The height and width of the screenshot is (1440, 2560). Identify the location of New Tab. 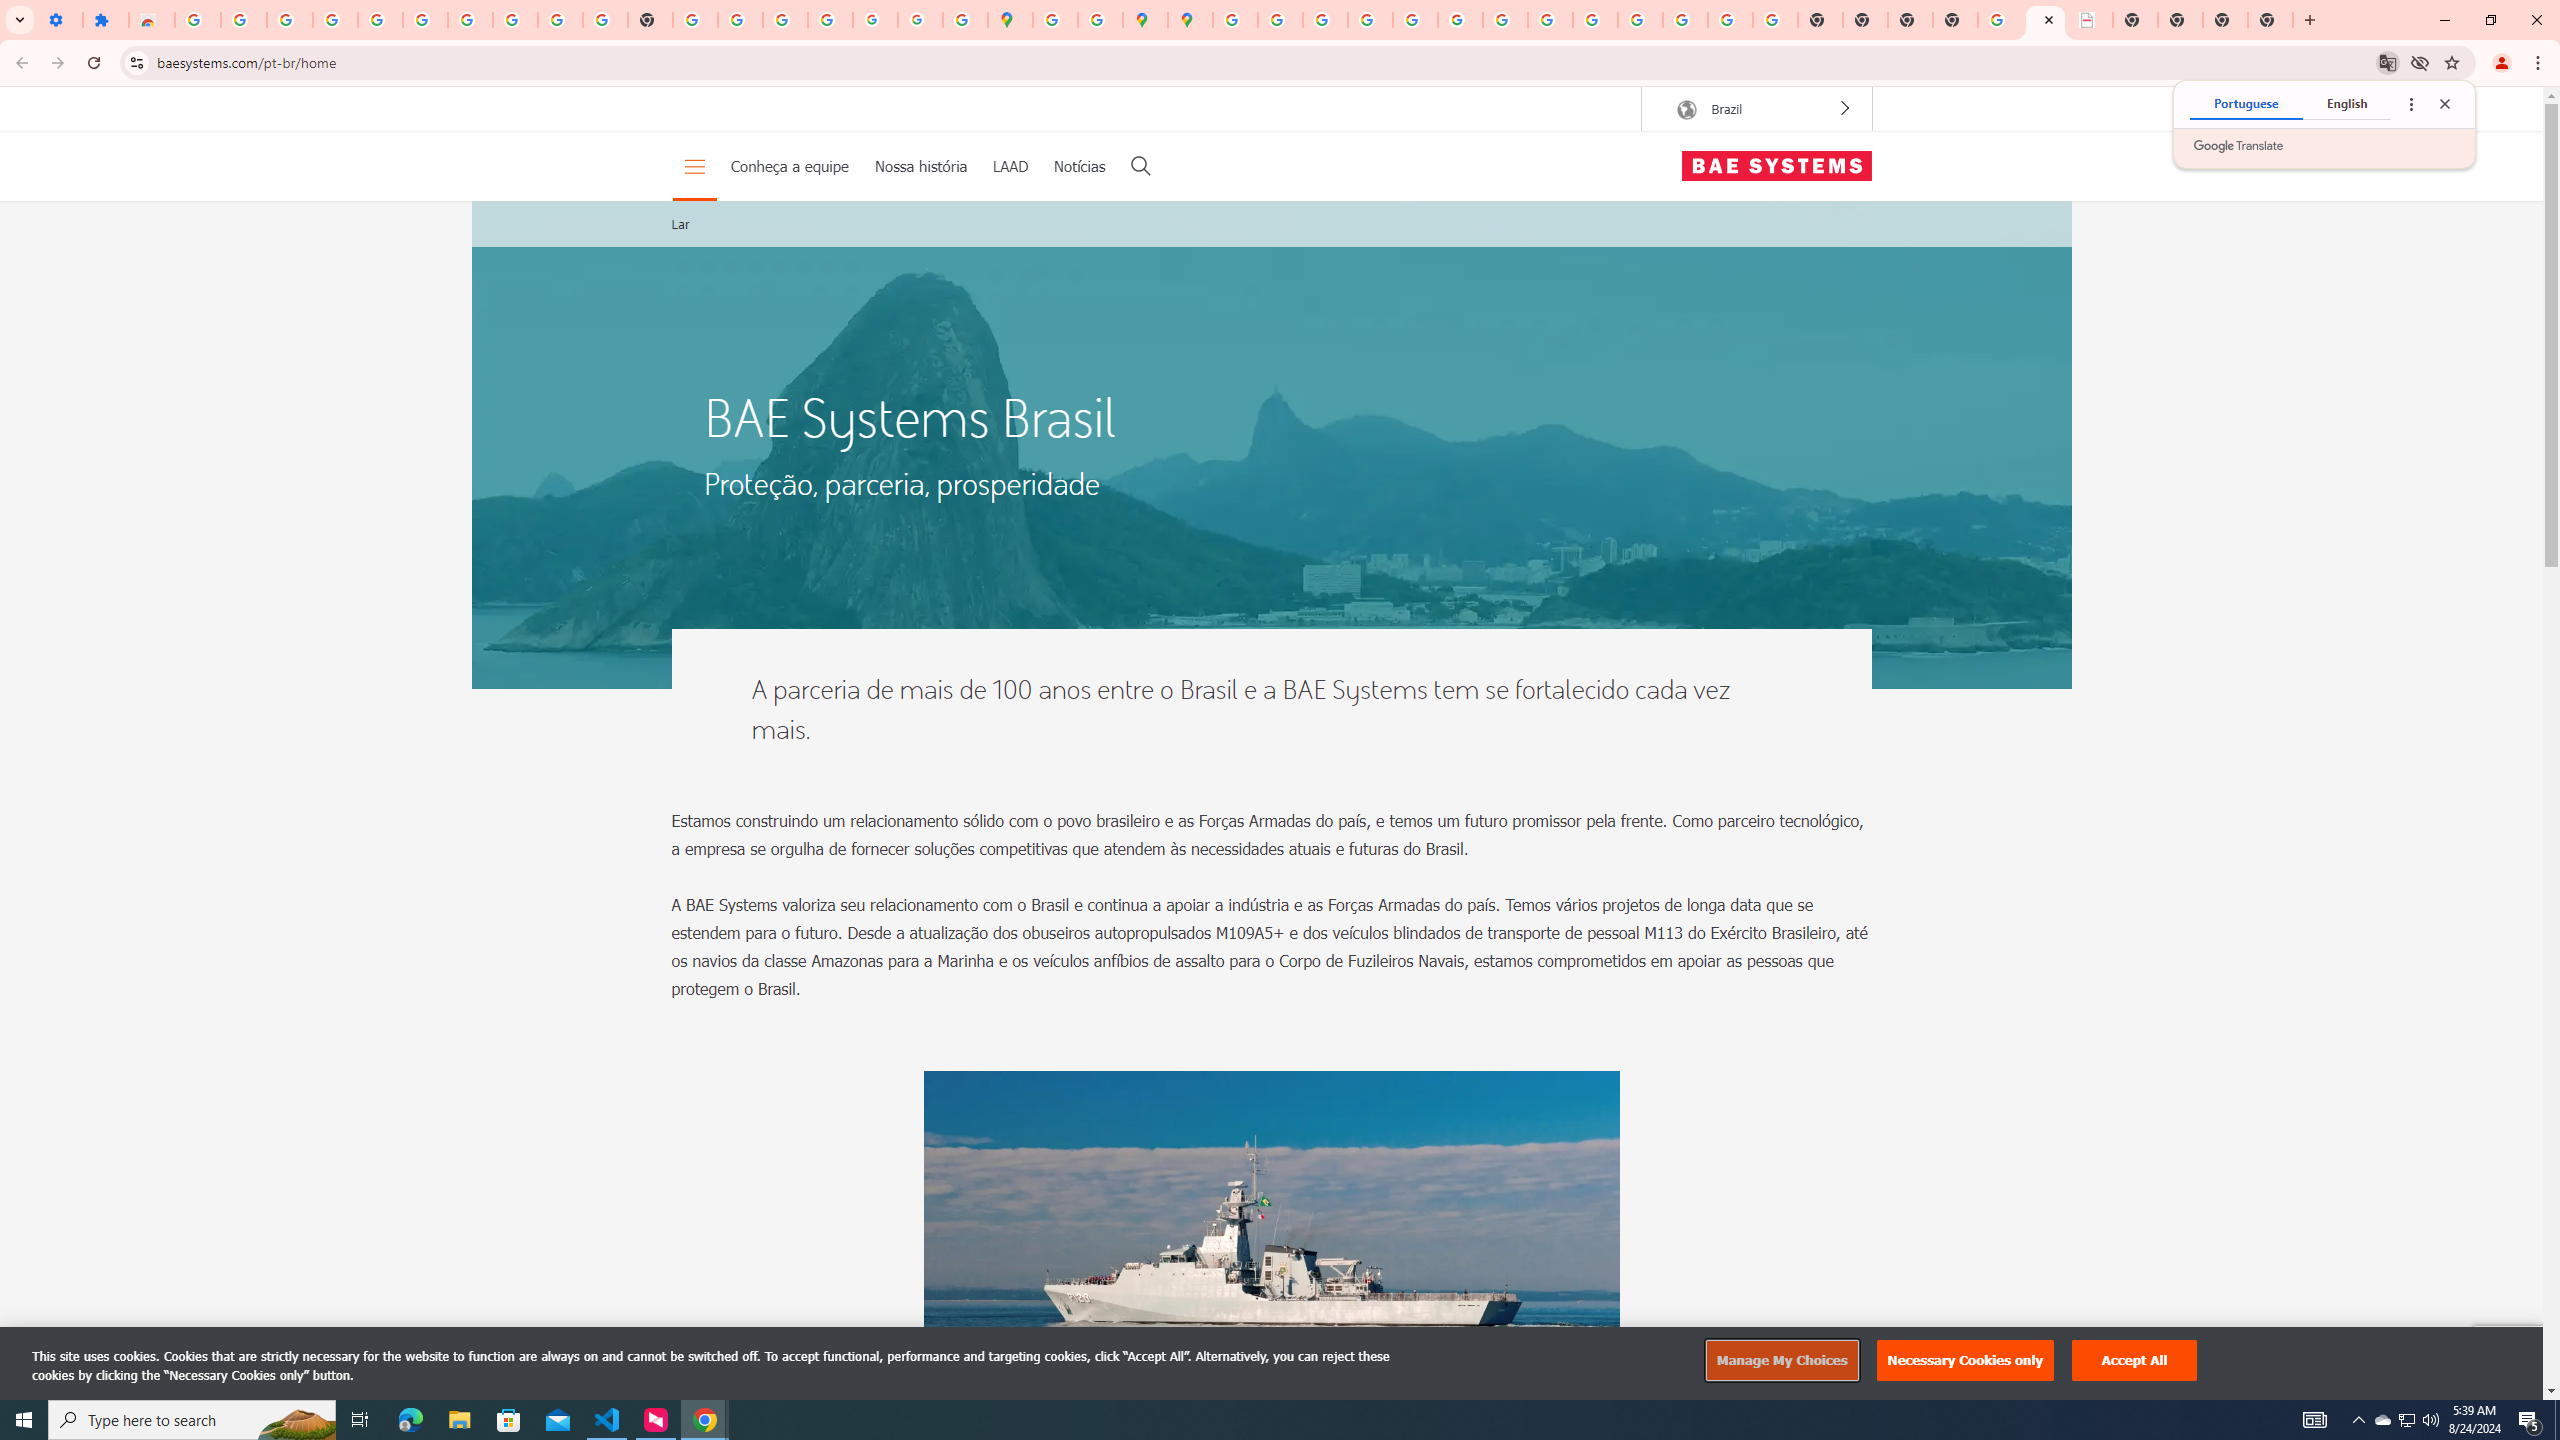
(2270, 20).